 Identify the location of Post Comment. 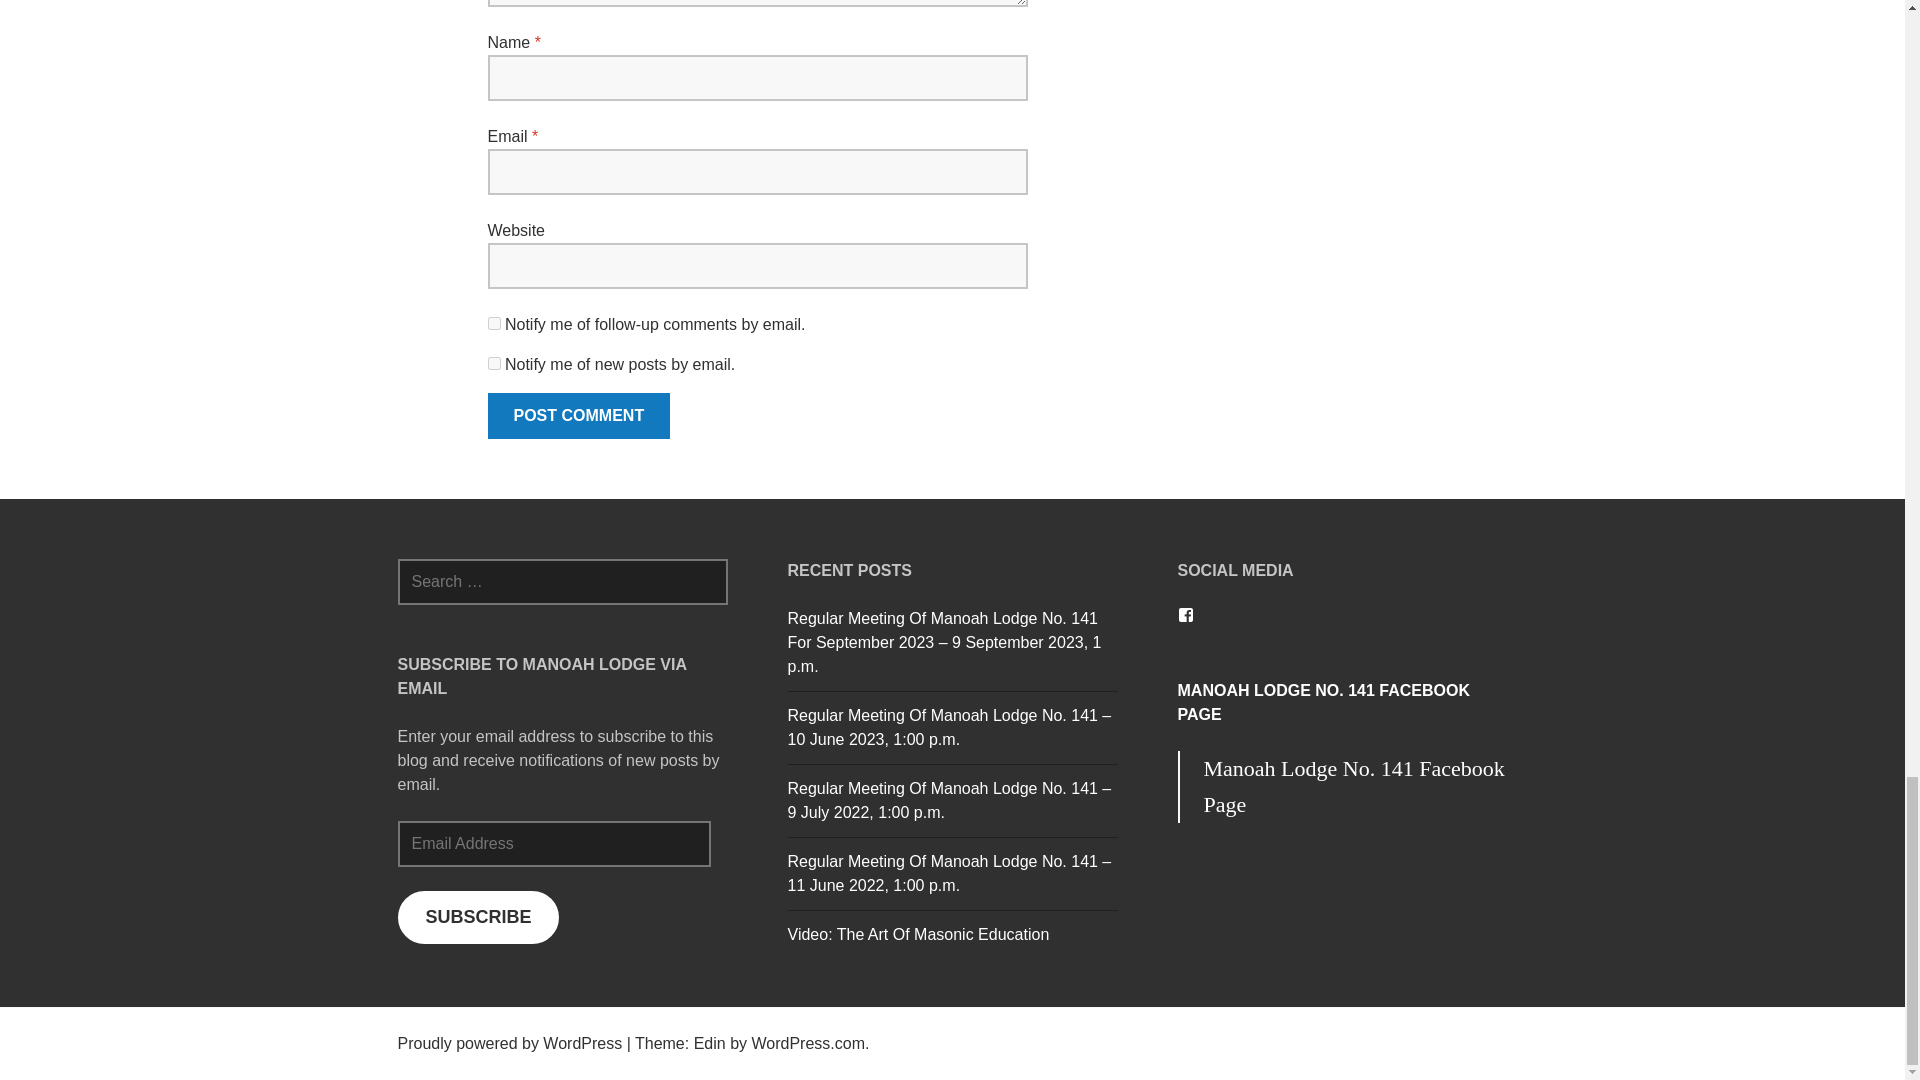
(578, 416).